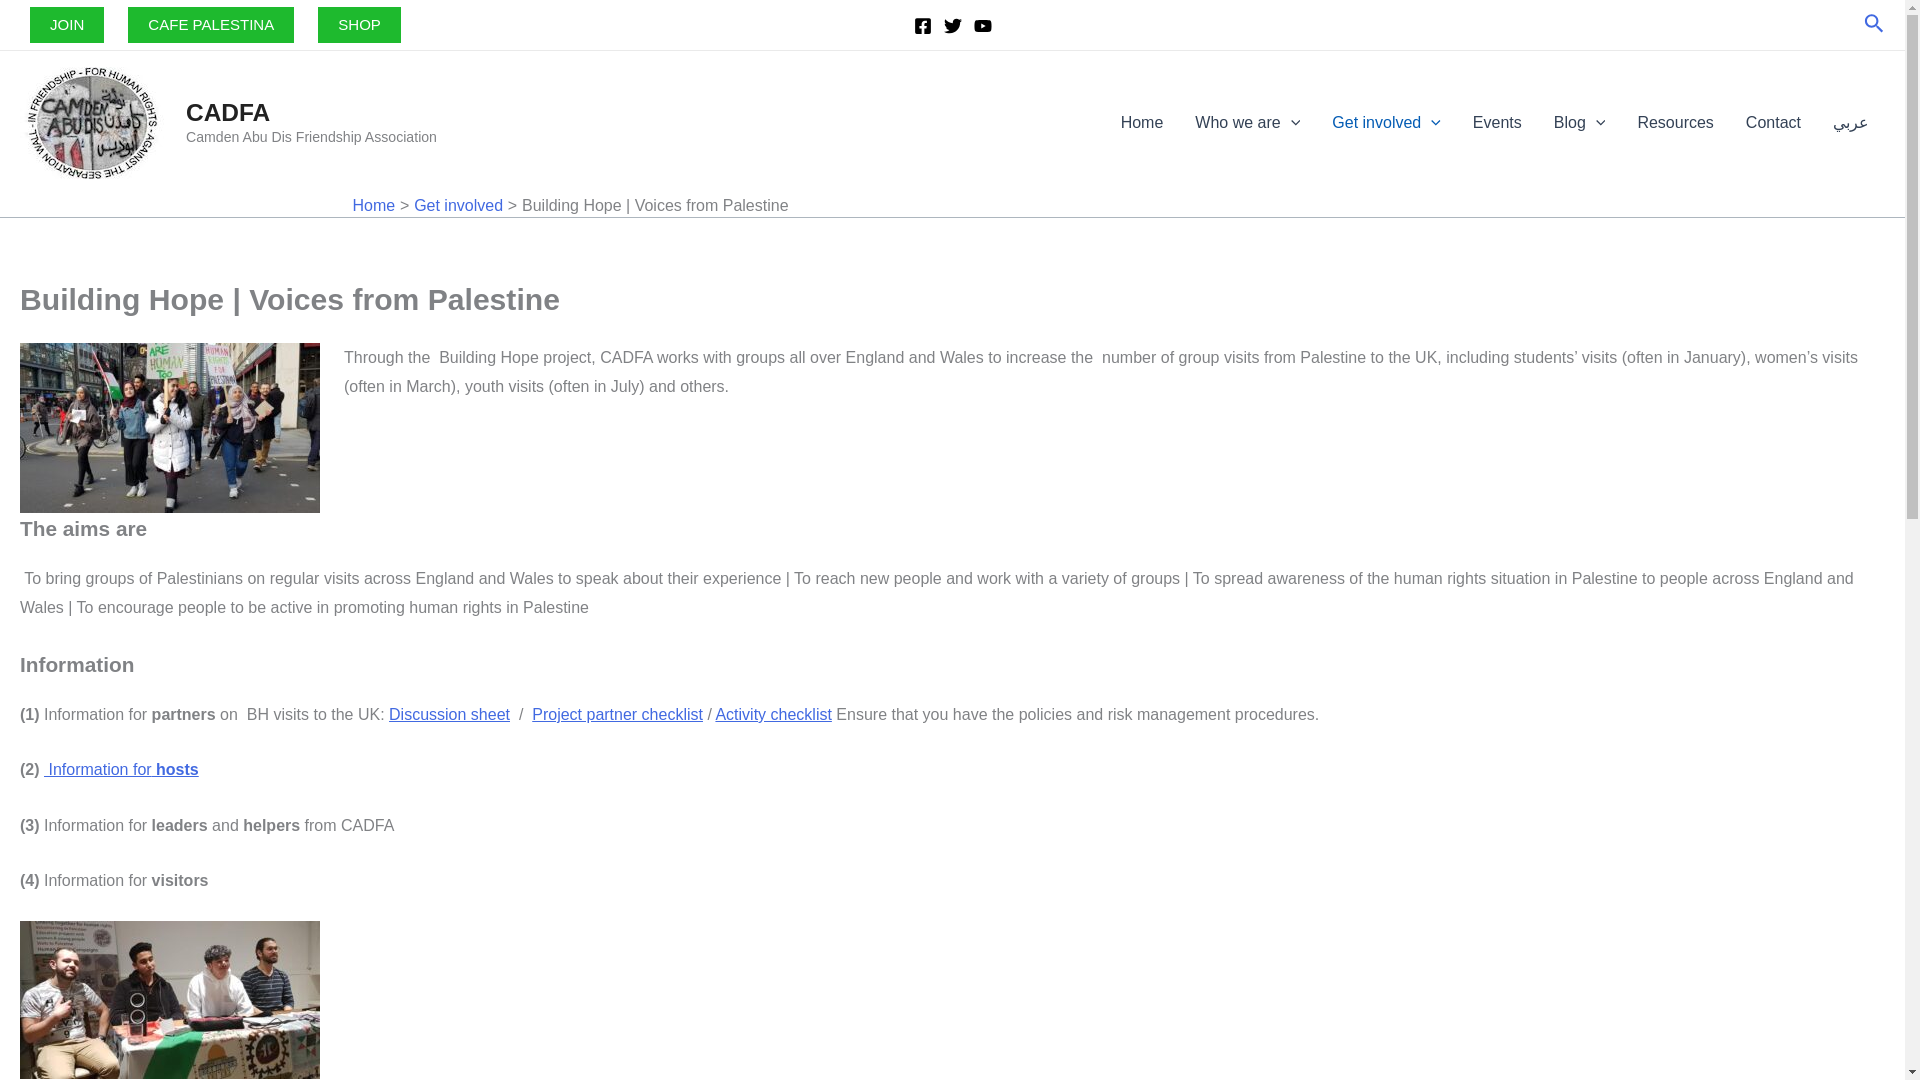 Image resolution: width=1920 pixels, height=1080 pixels. Describe the element at coordinates (210, 24) in the screenshot. I see `CAFE PALESTINA` at that location.